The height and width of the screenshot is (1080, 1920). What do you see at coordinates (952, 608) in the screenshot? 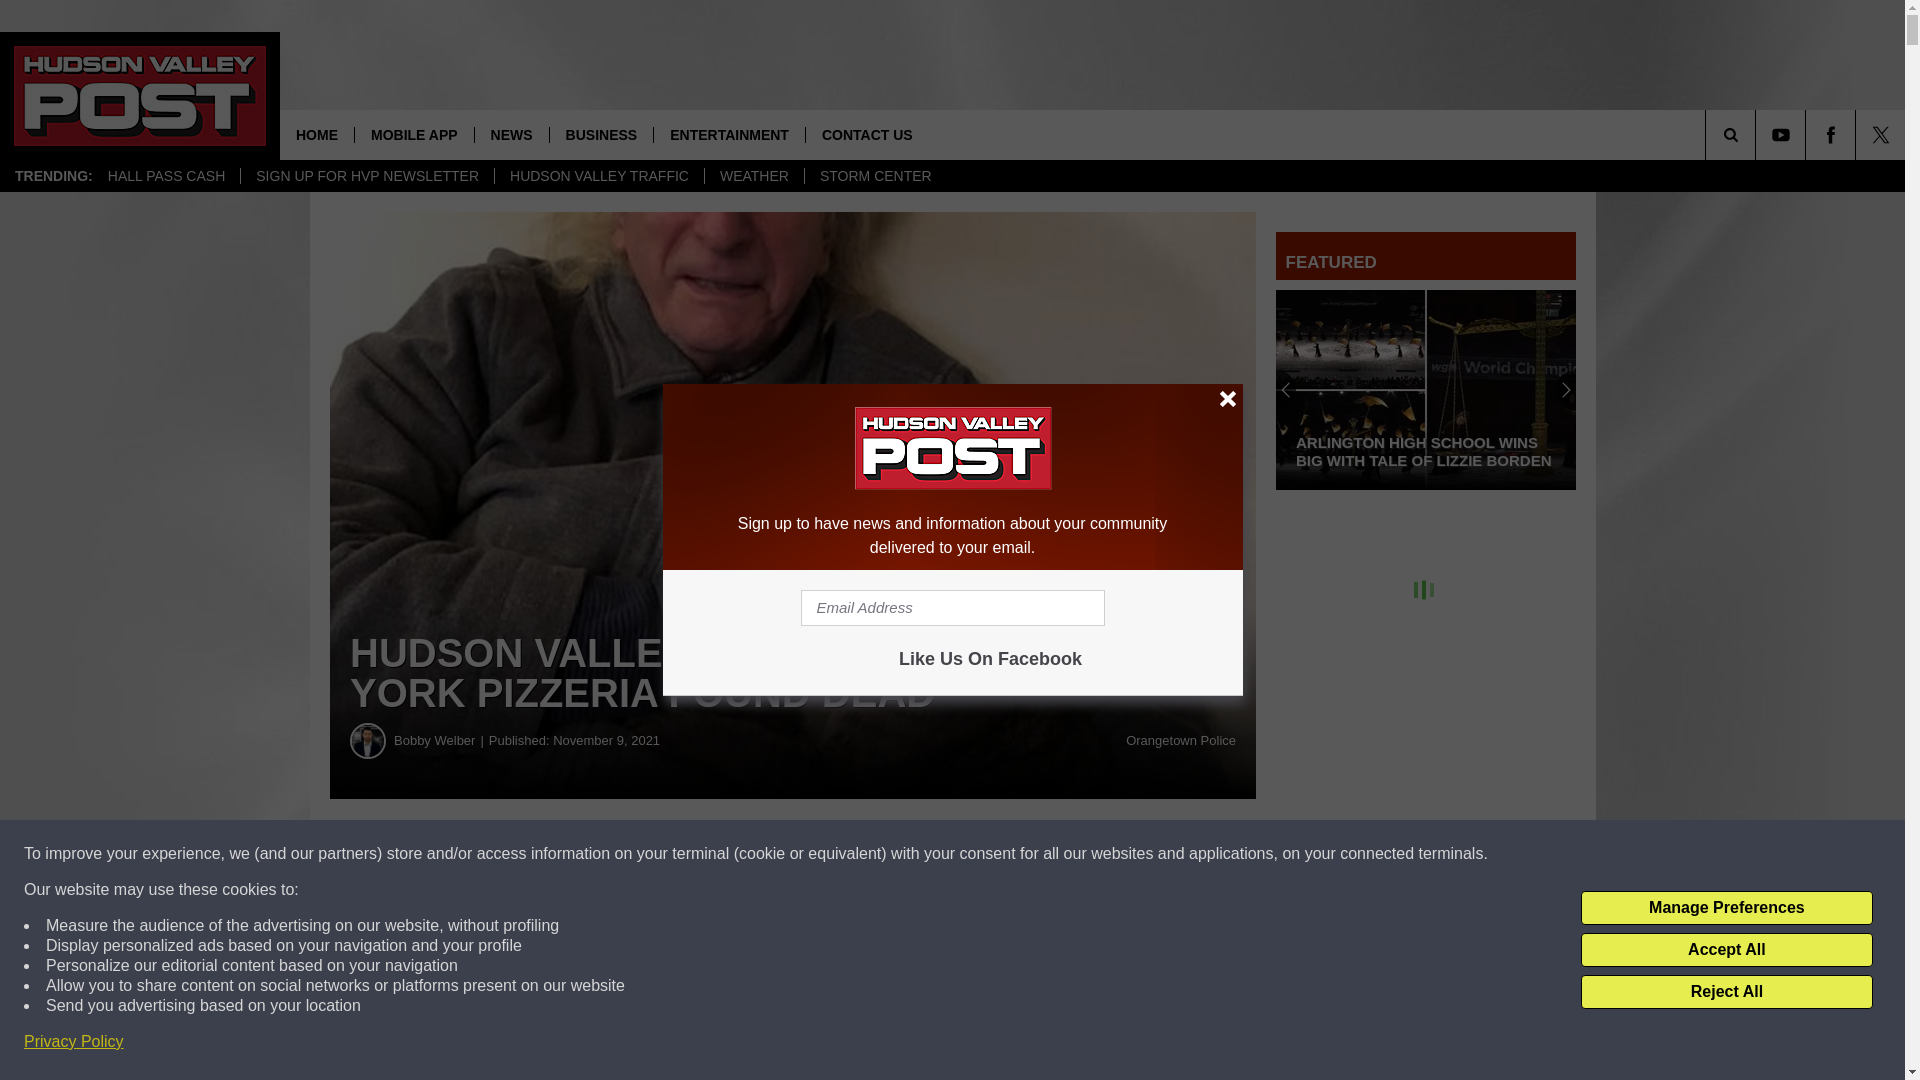
I see `Email Address` at bounding box center [952, 608].